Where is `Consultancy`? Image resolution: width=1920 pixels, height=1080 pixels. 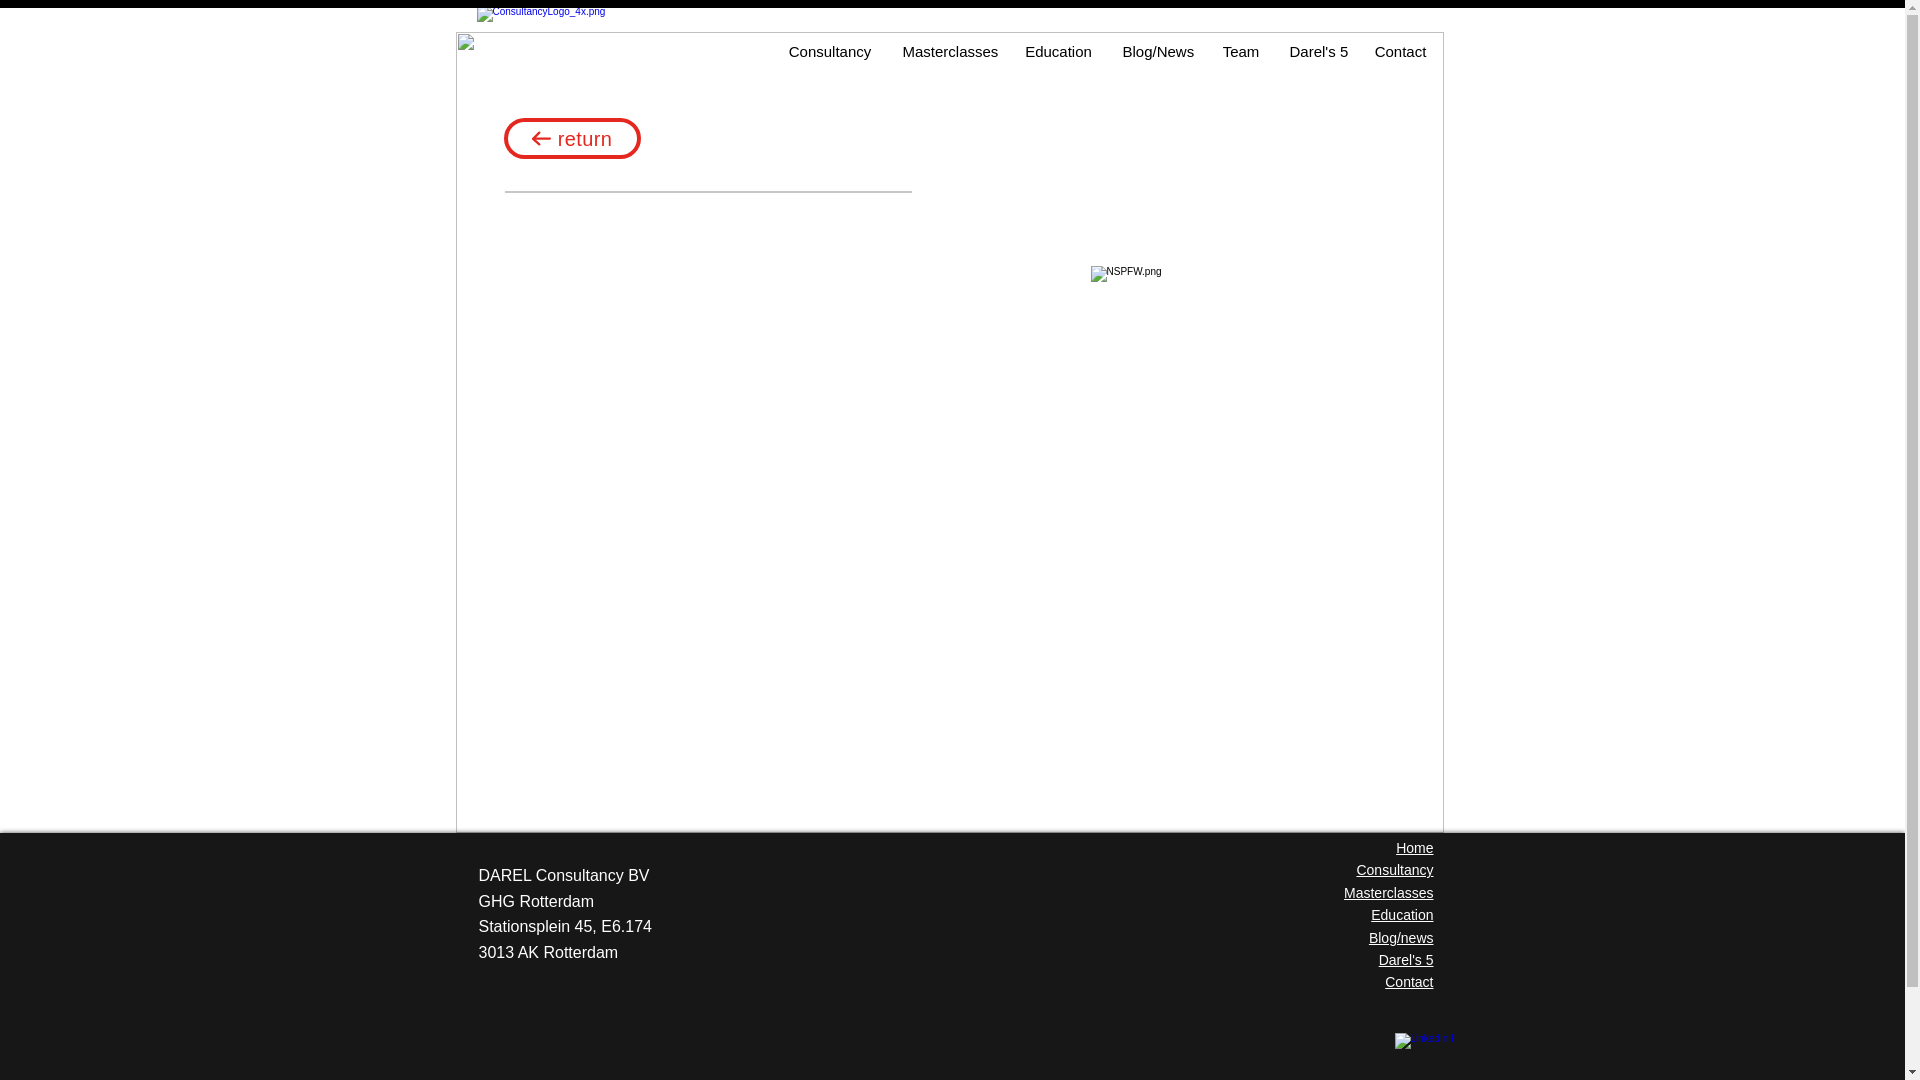
Consultancy is located at coordinates (829, 52).